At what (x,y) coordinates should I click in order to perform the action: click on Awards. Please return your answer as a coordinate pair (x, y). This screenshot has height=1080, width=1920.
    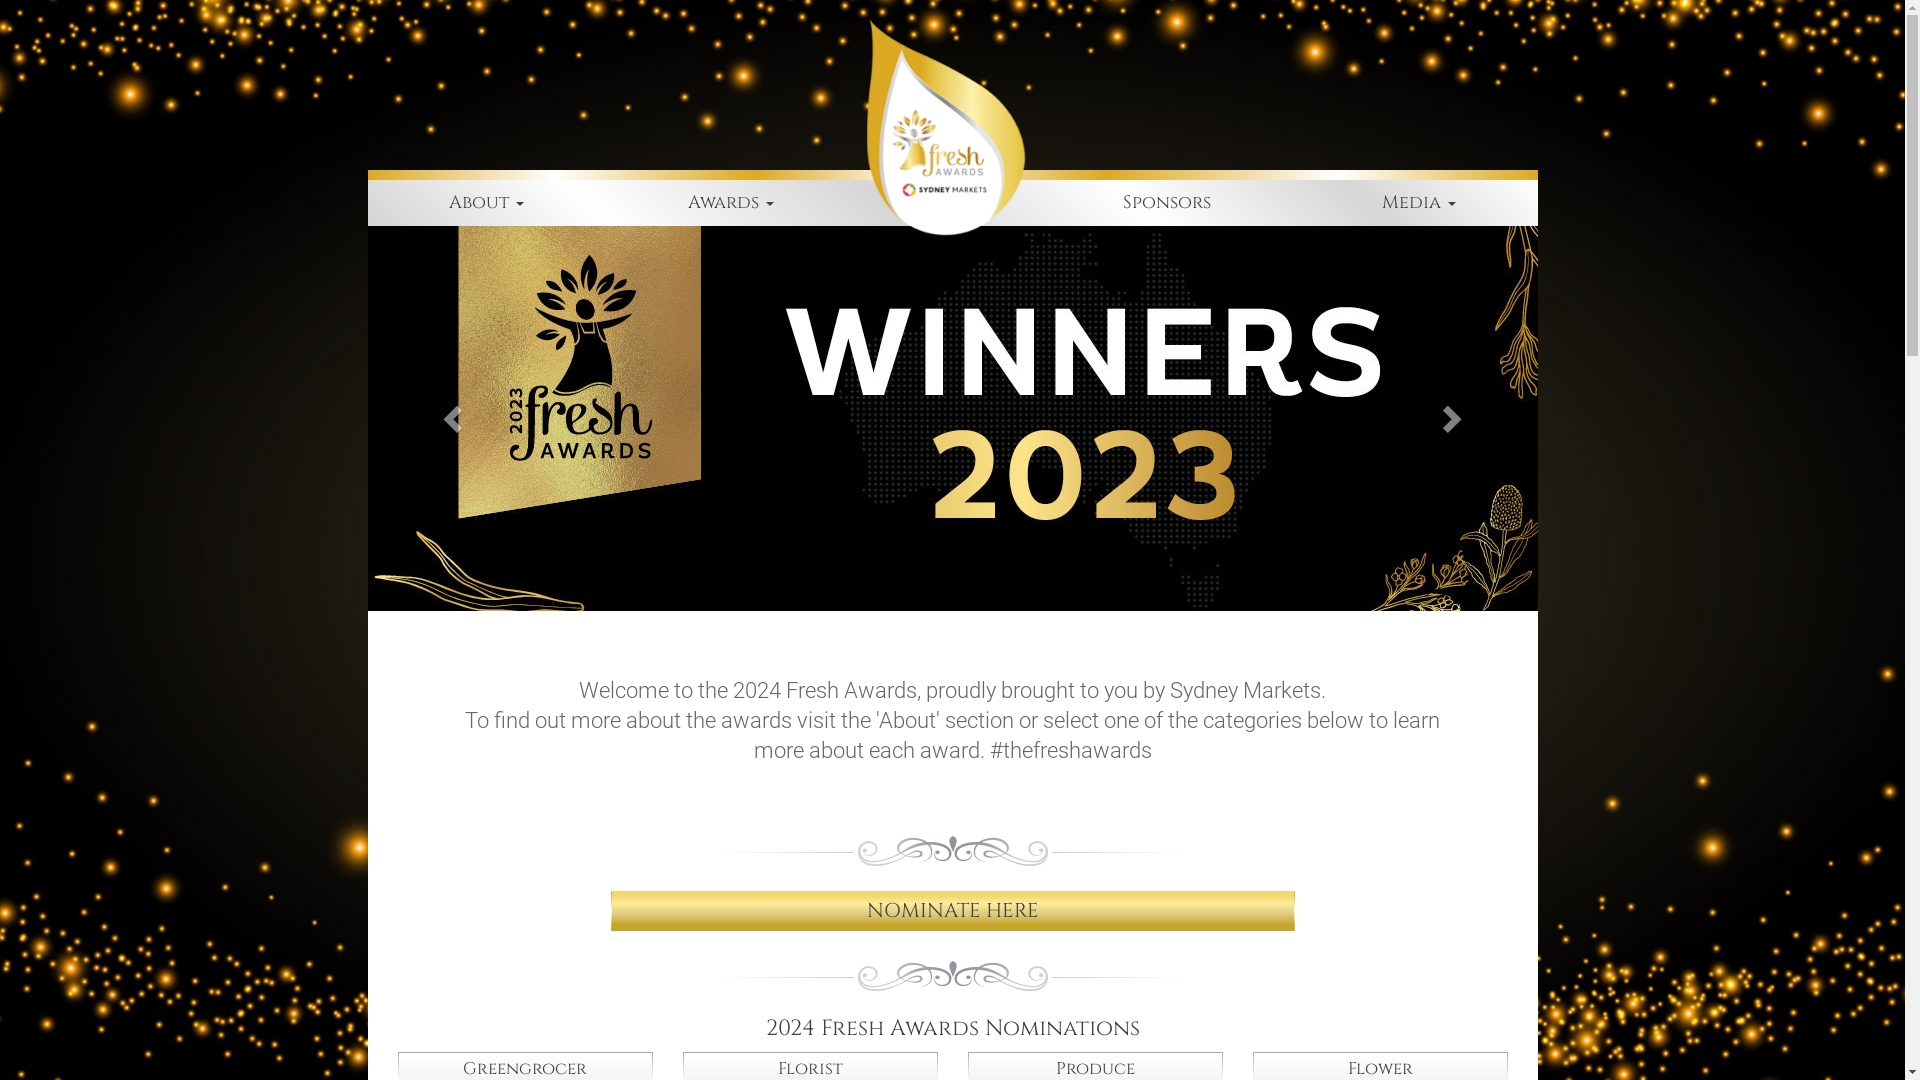
    Looking at the image, I should click on (730, 203).